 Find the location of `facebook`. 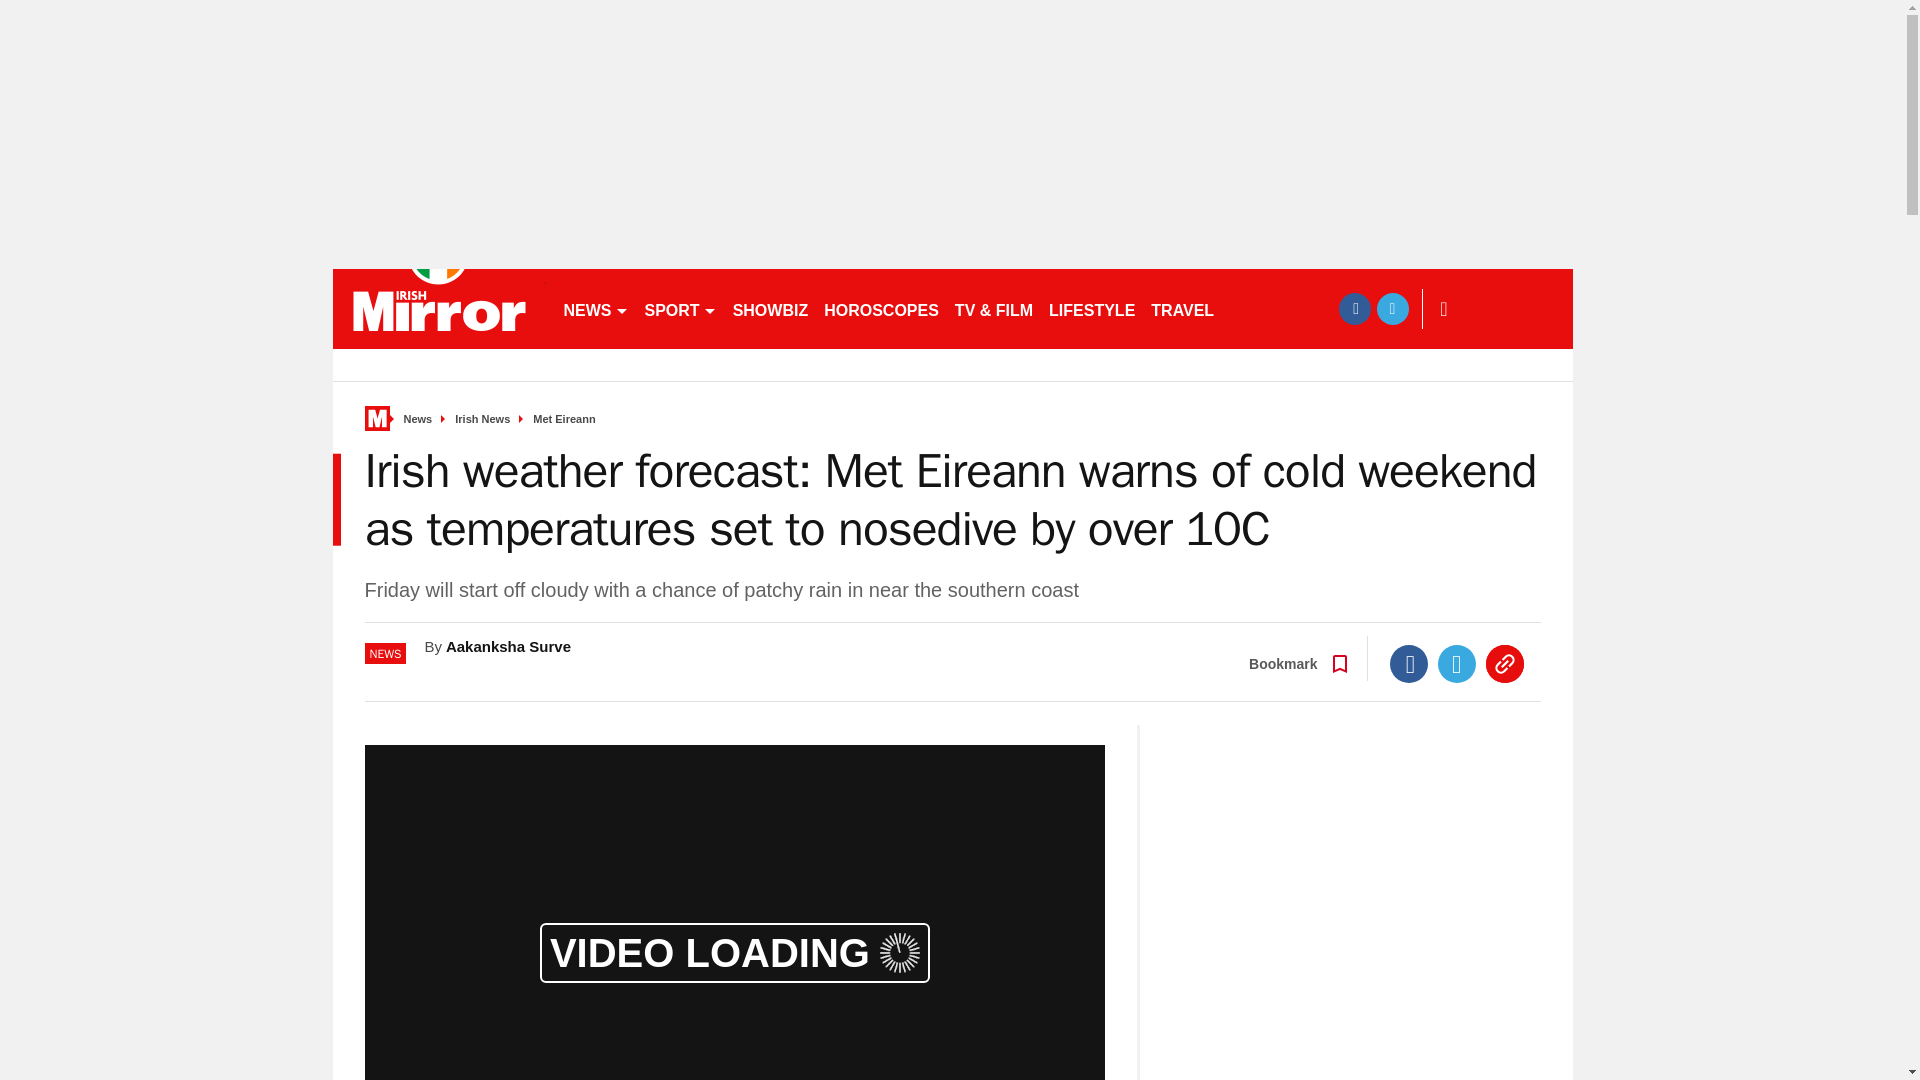

facebook is located at coordinates (1354, 308).